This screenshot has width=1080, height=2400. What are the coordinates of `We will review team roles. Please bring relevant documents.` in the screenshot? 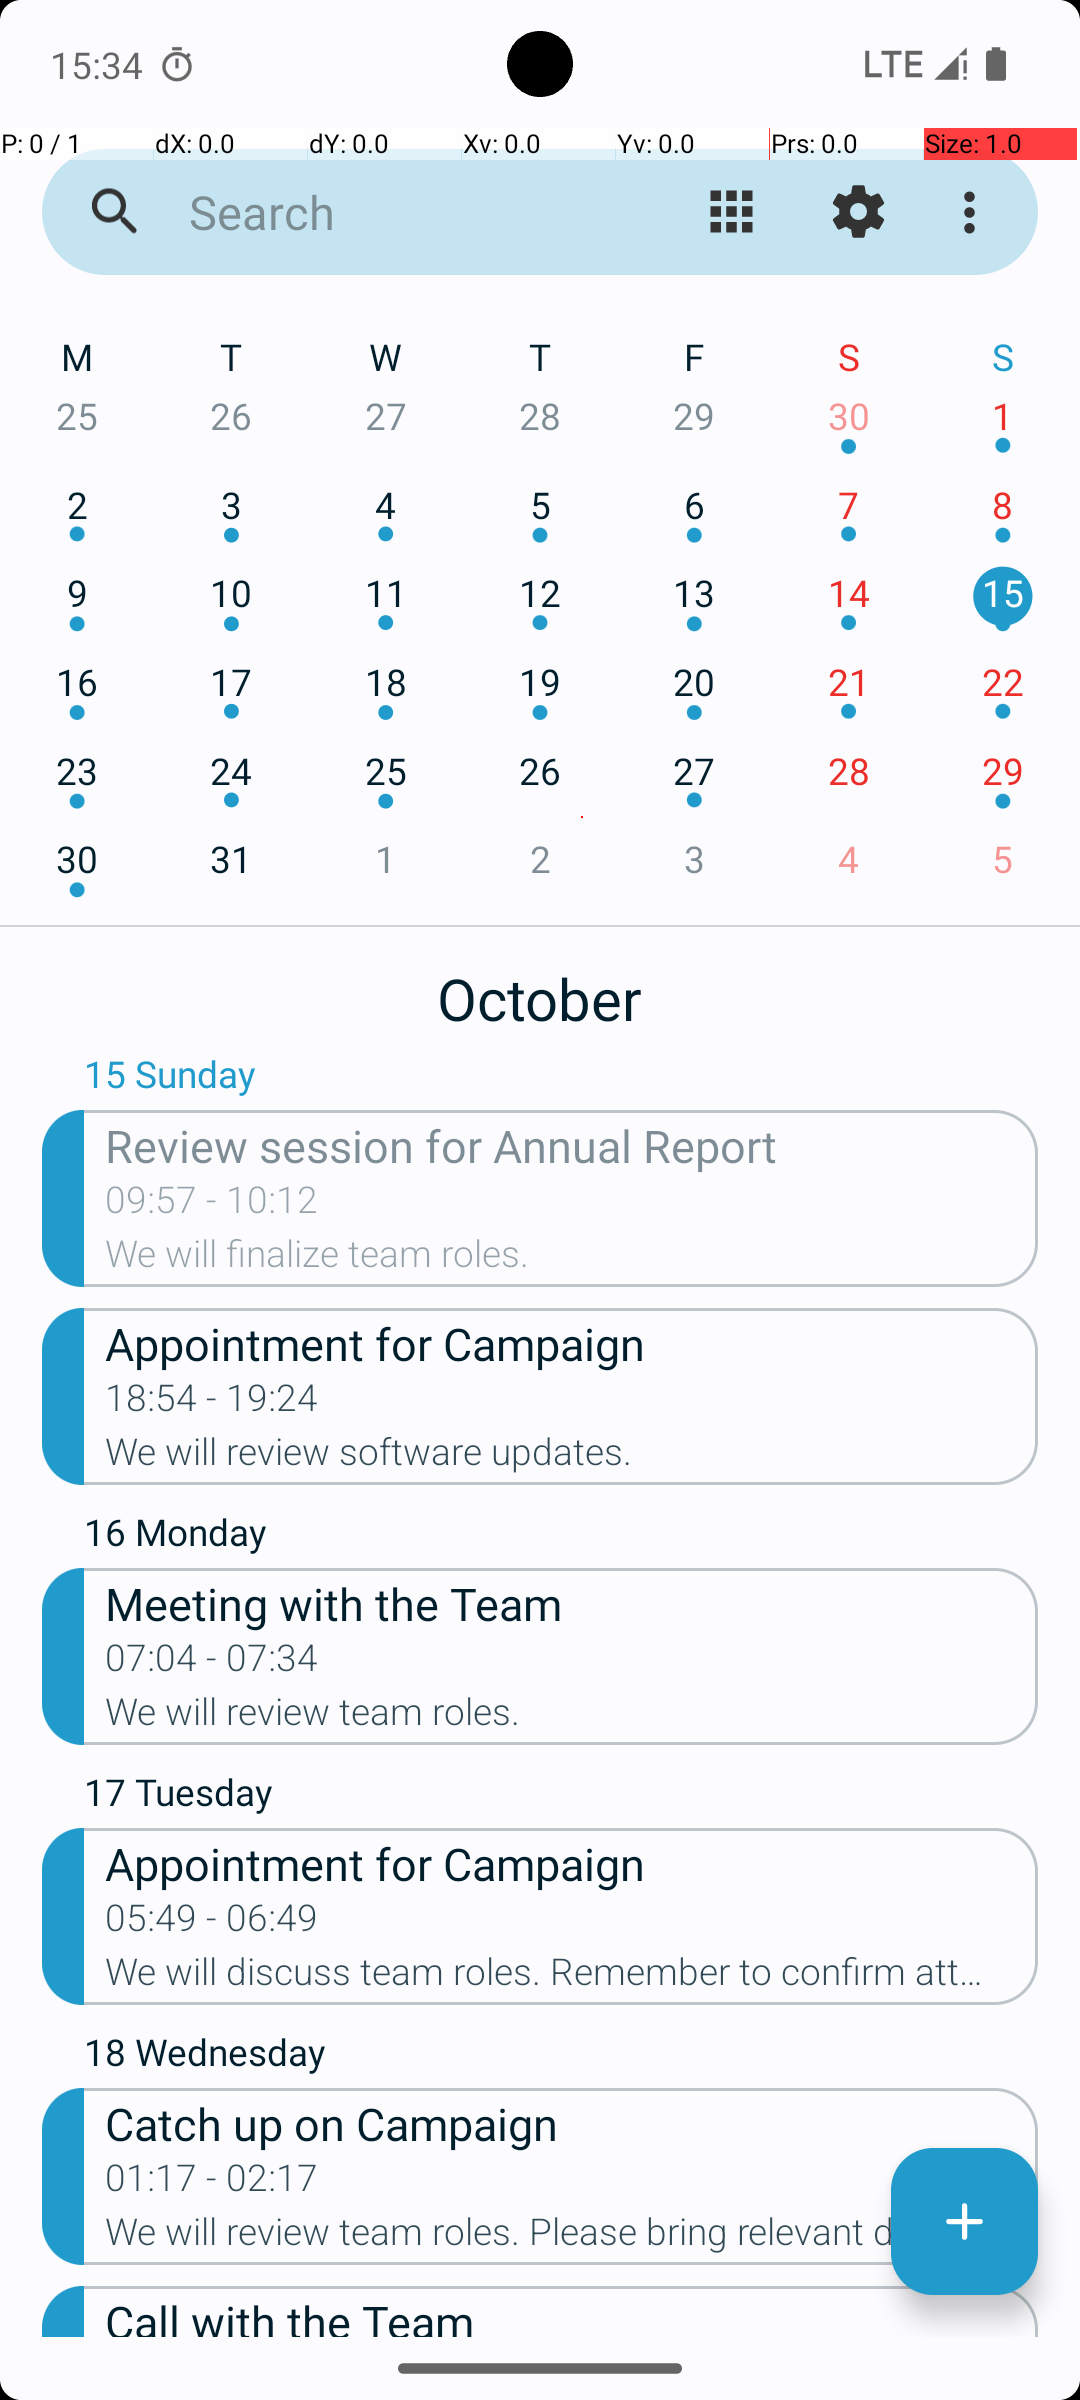 It's located at (572, 2238).